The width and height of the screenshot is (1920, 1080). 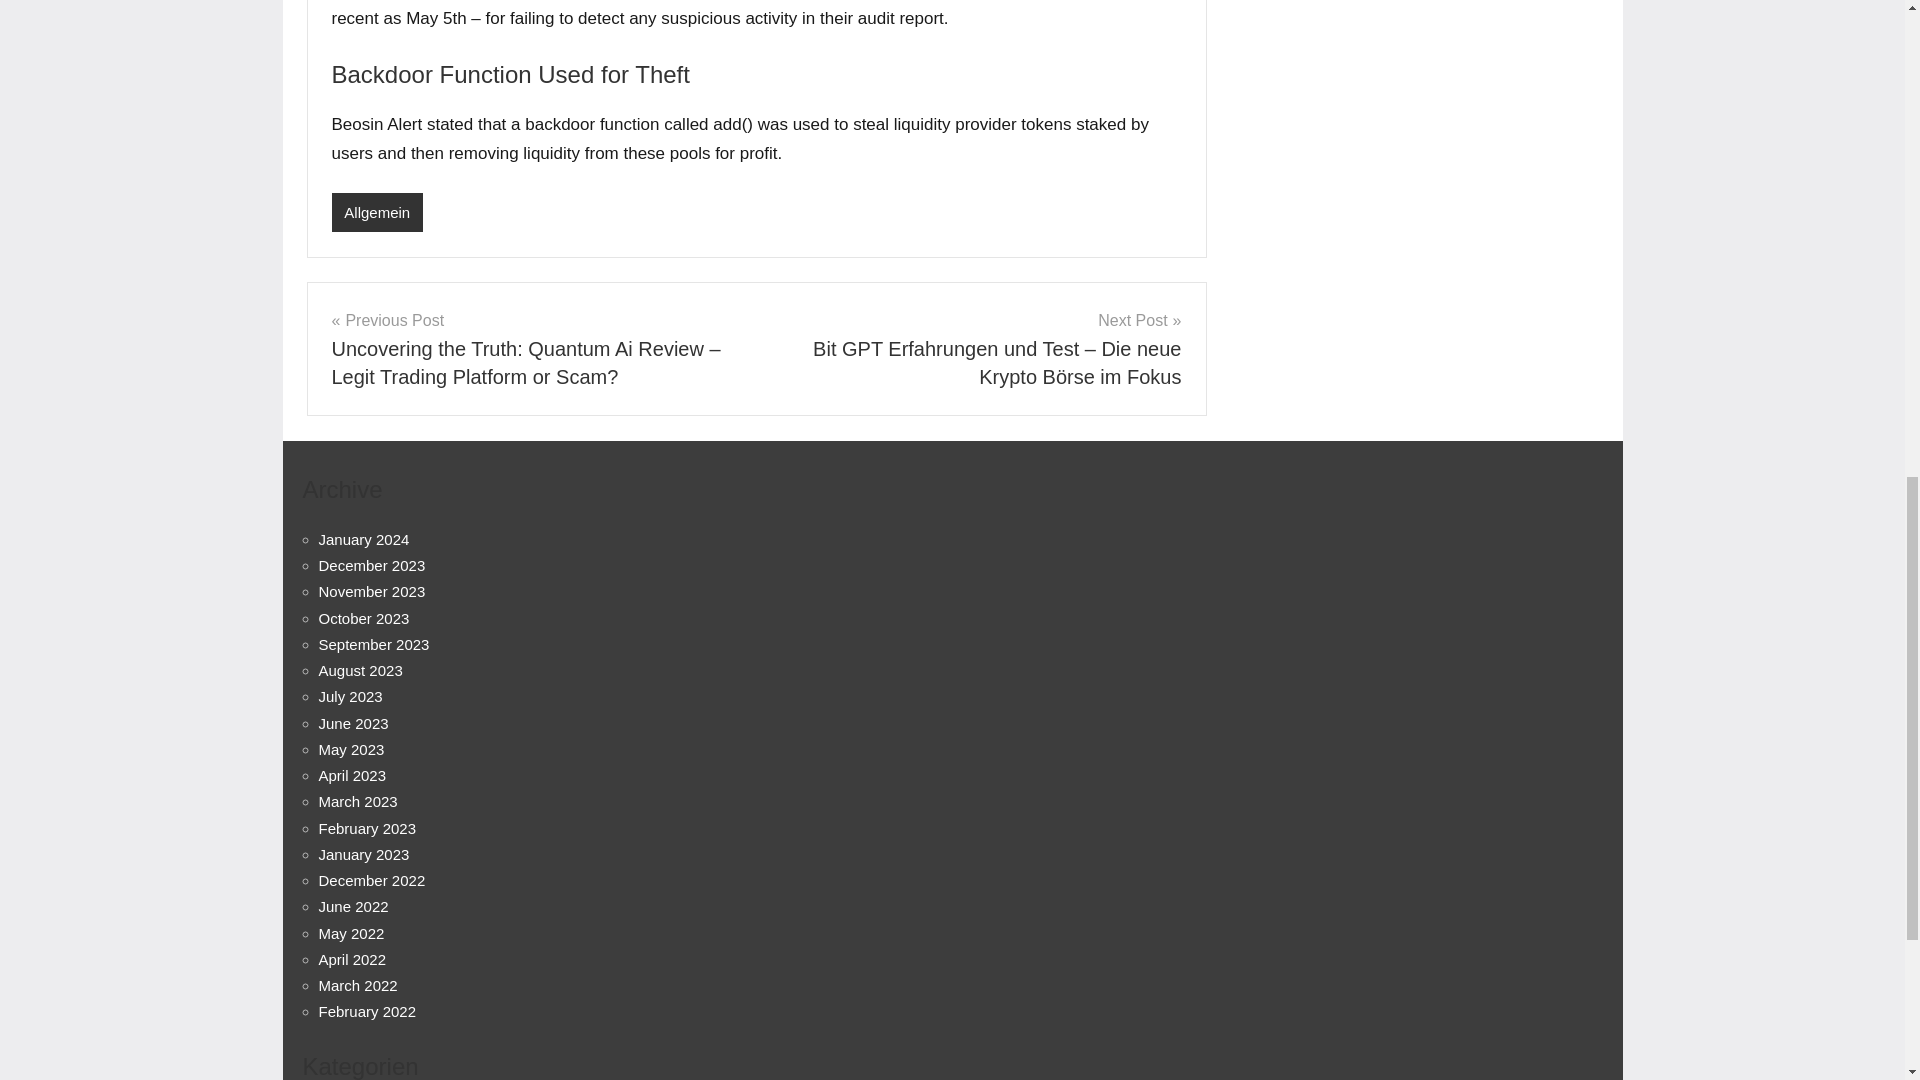 I want to click on May 2023, so click(x=351, y=749).